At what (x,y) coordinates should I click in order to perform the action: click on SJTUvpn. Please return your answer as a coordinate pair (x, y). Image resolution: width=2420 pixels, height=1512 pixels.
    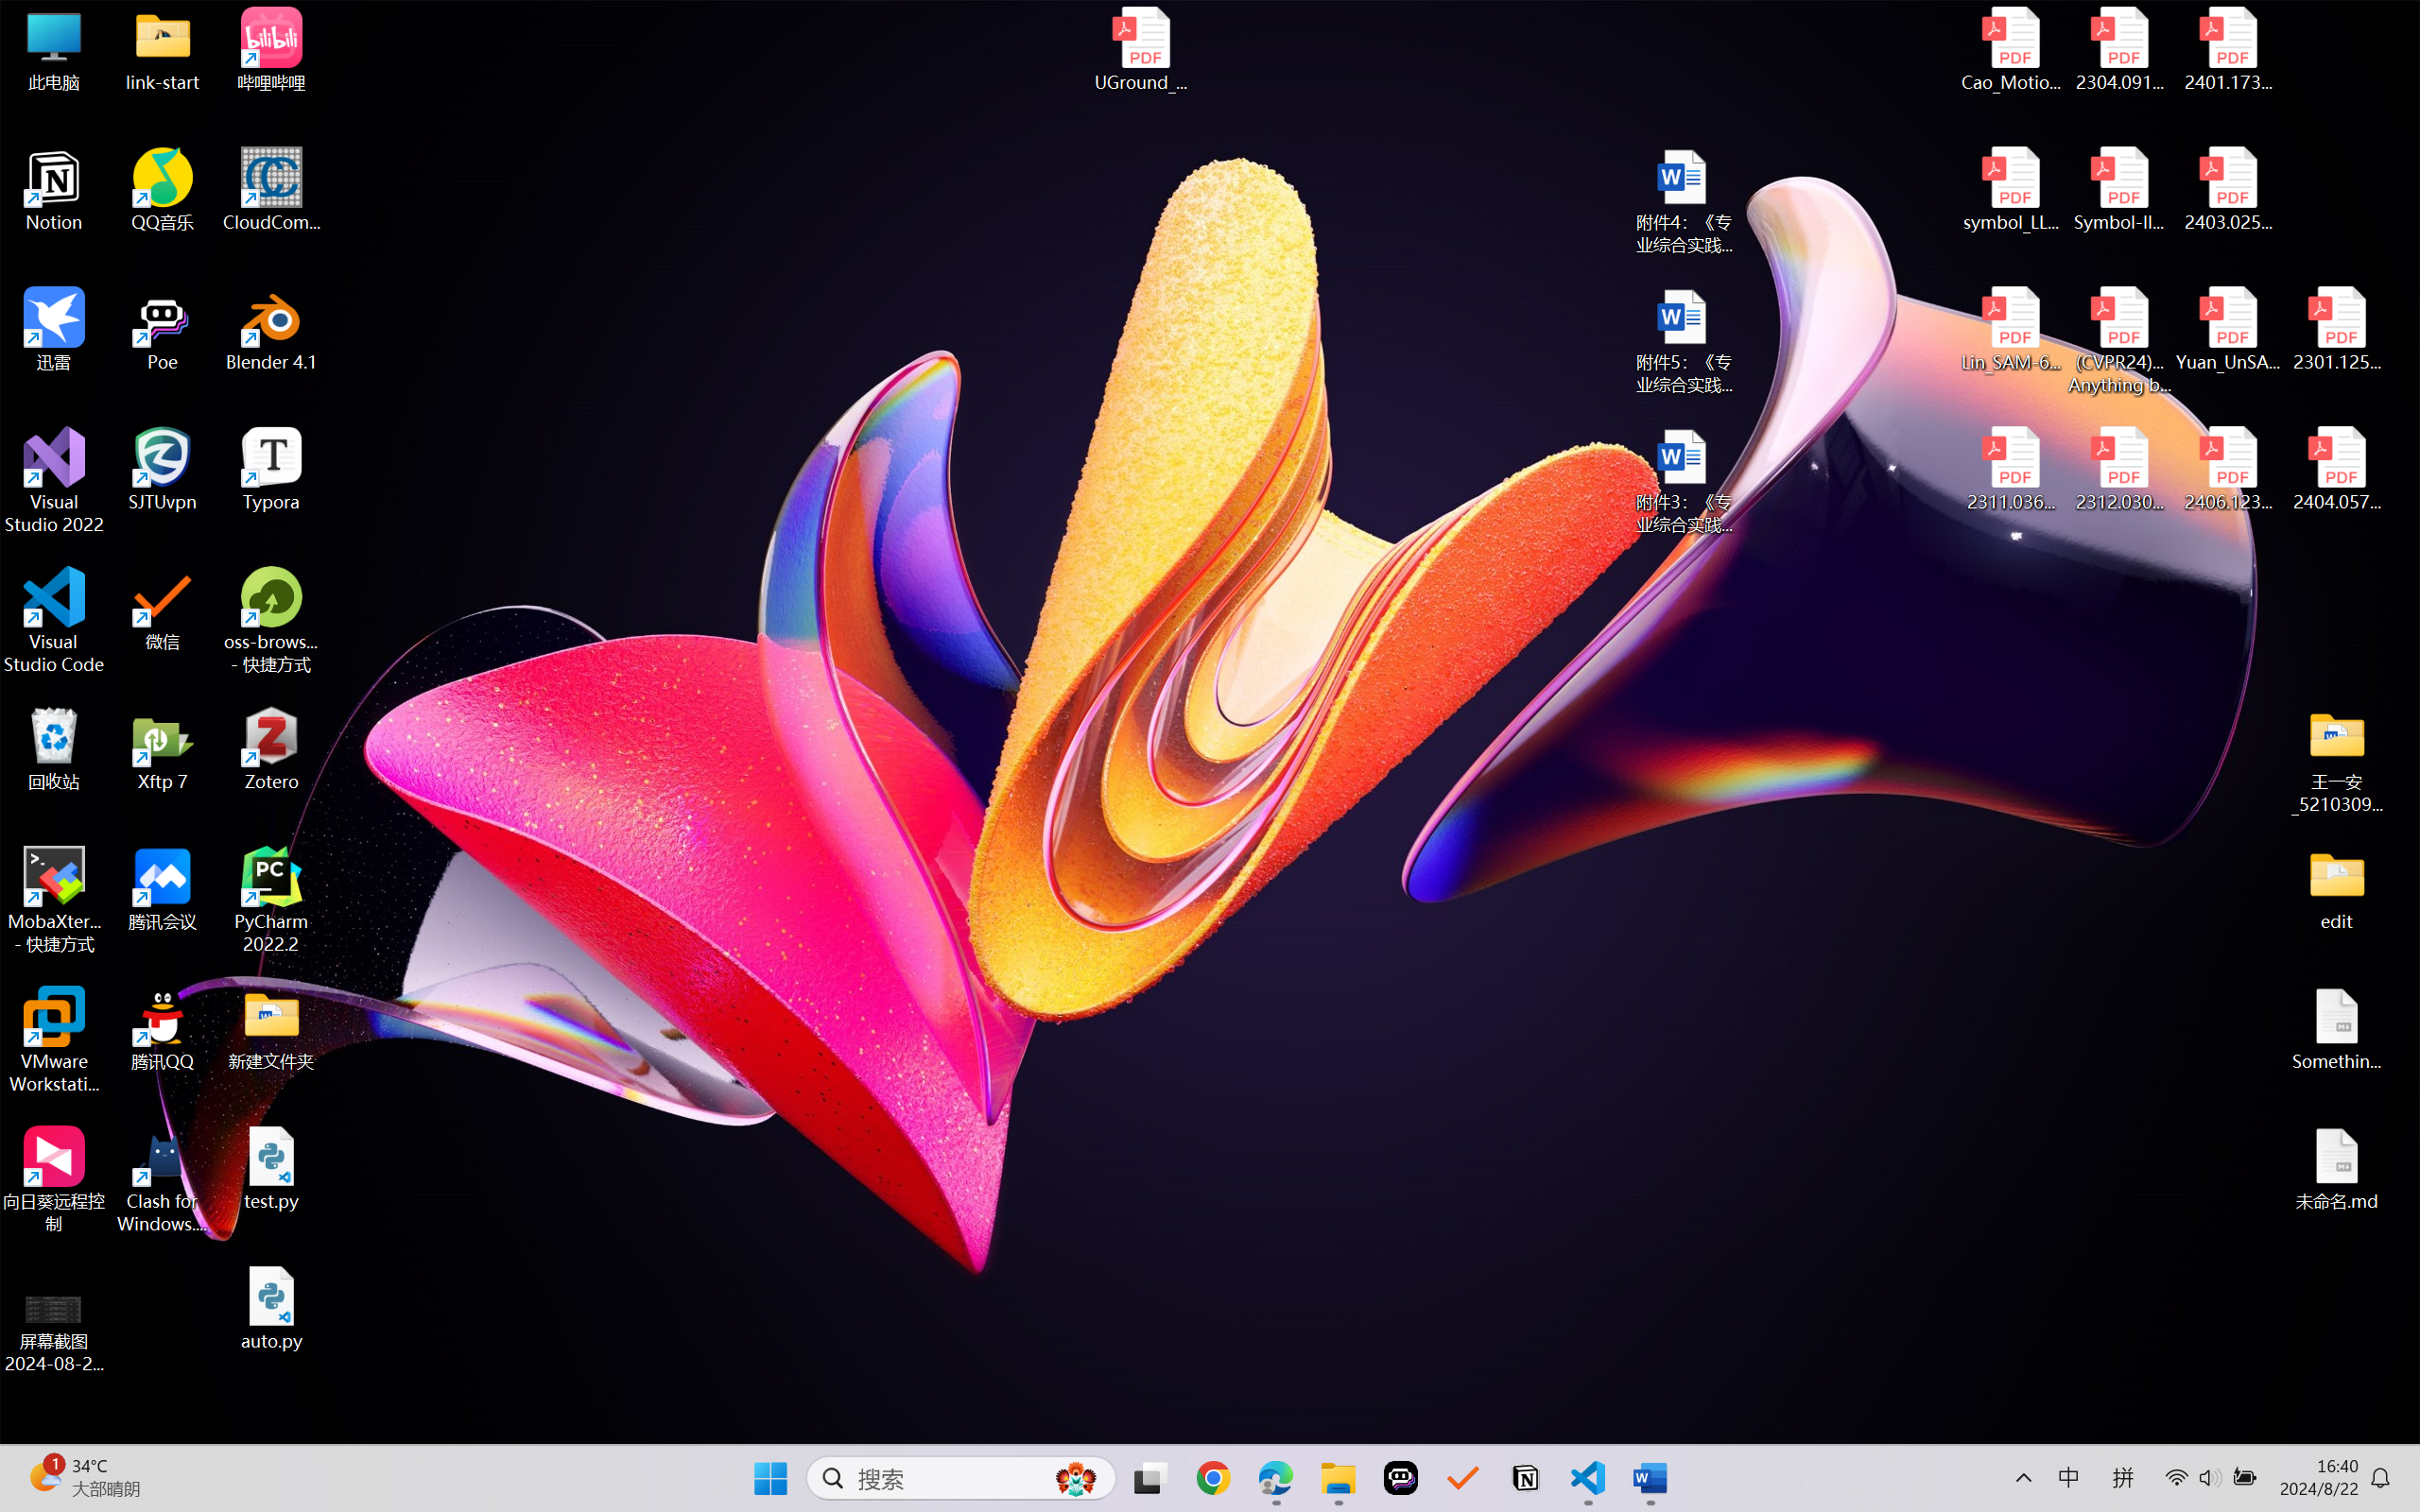
    Looking at the image, I should click on (163, 470).